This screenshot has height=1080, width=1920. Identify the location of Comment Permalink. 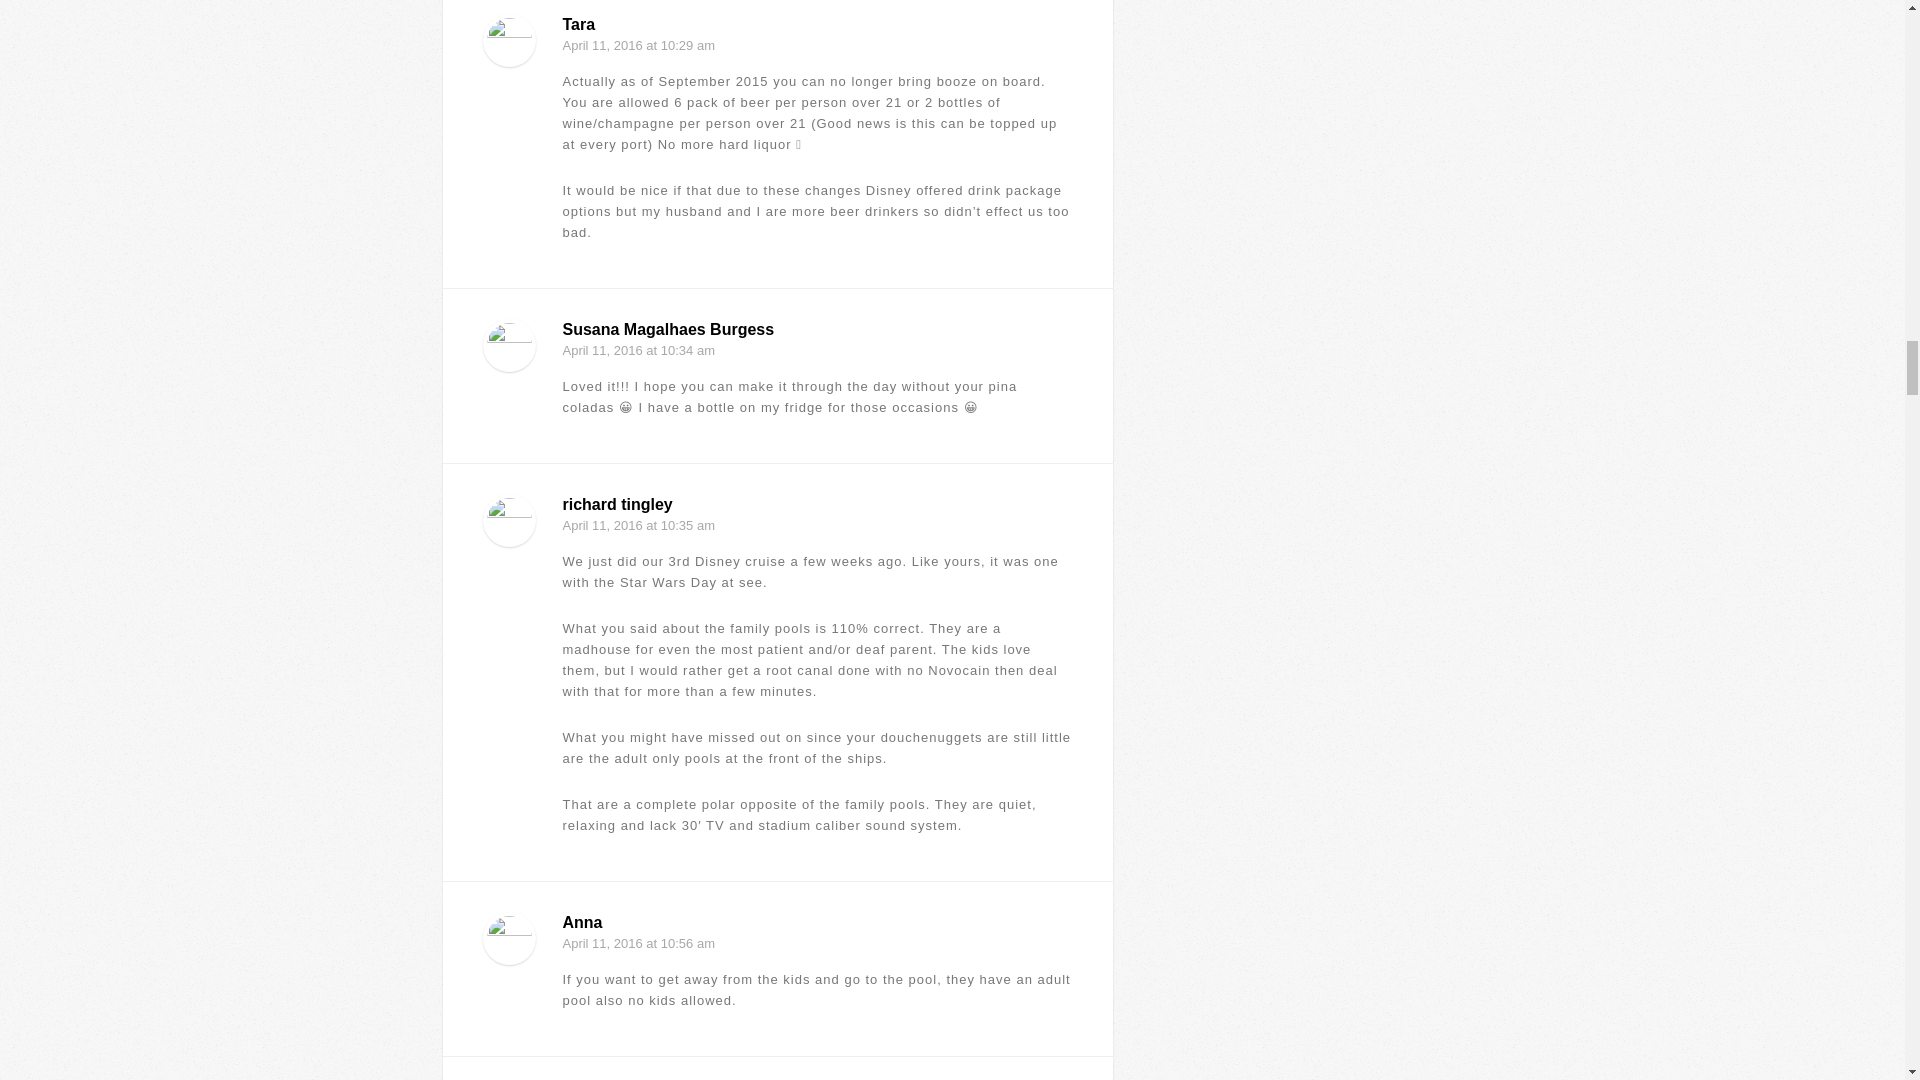
(1062, 426).